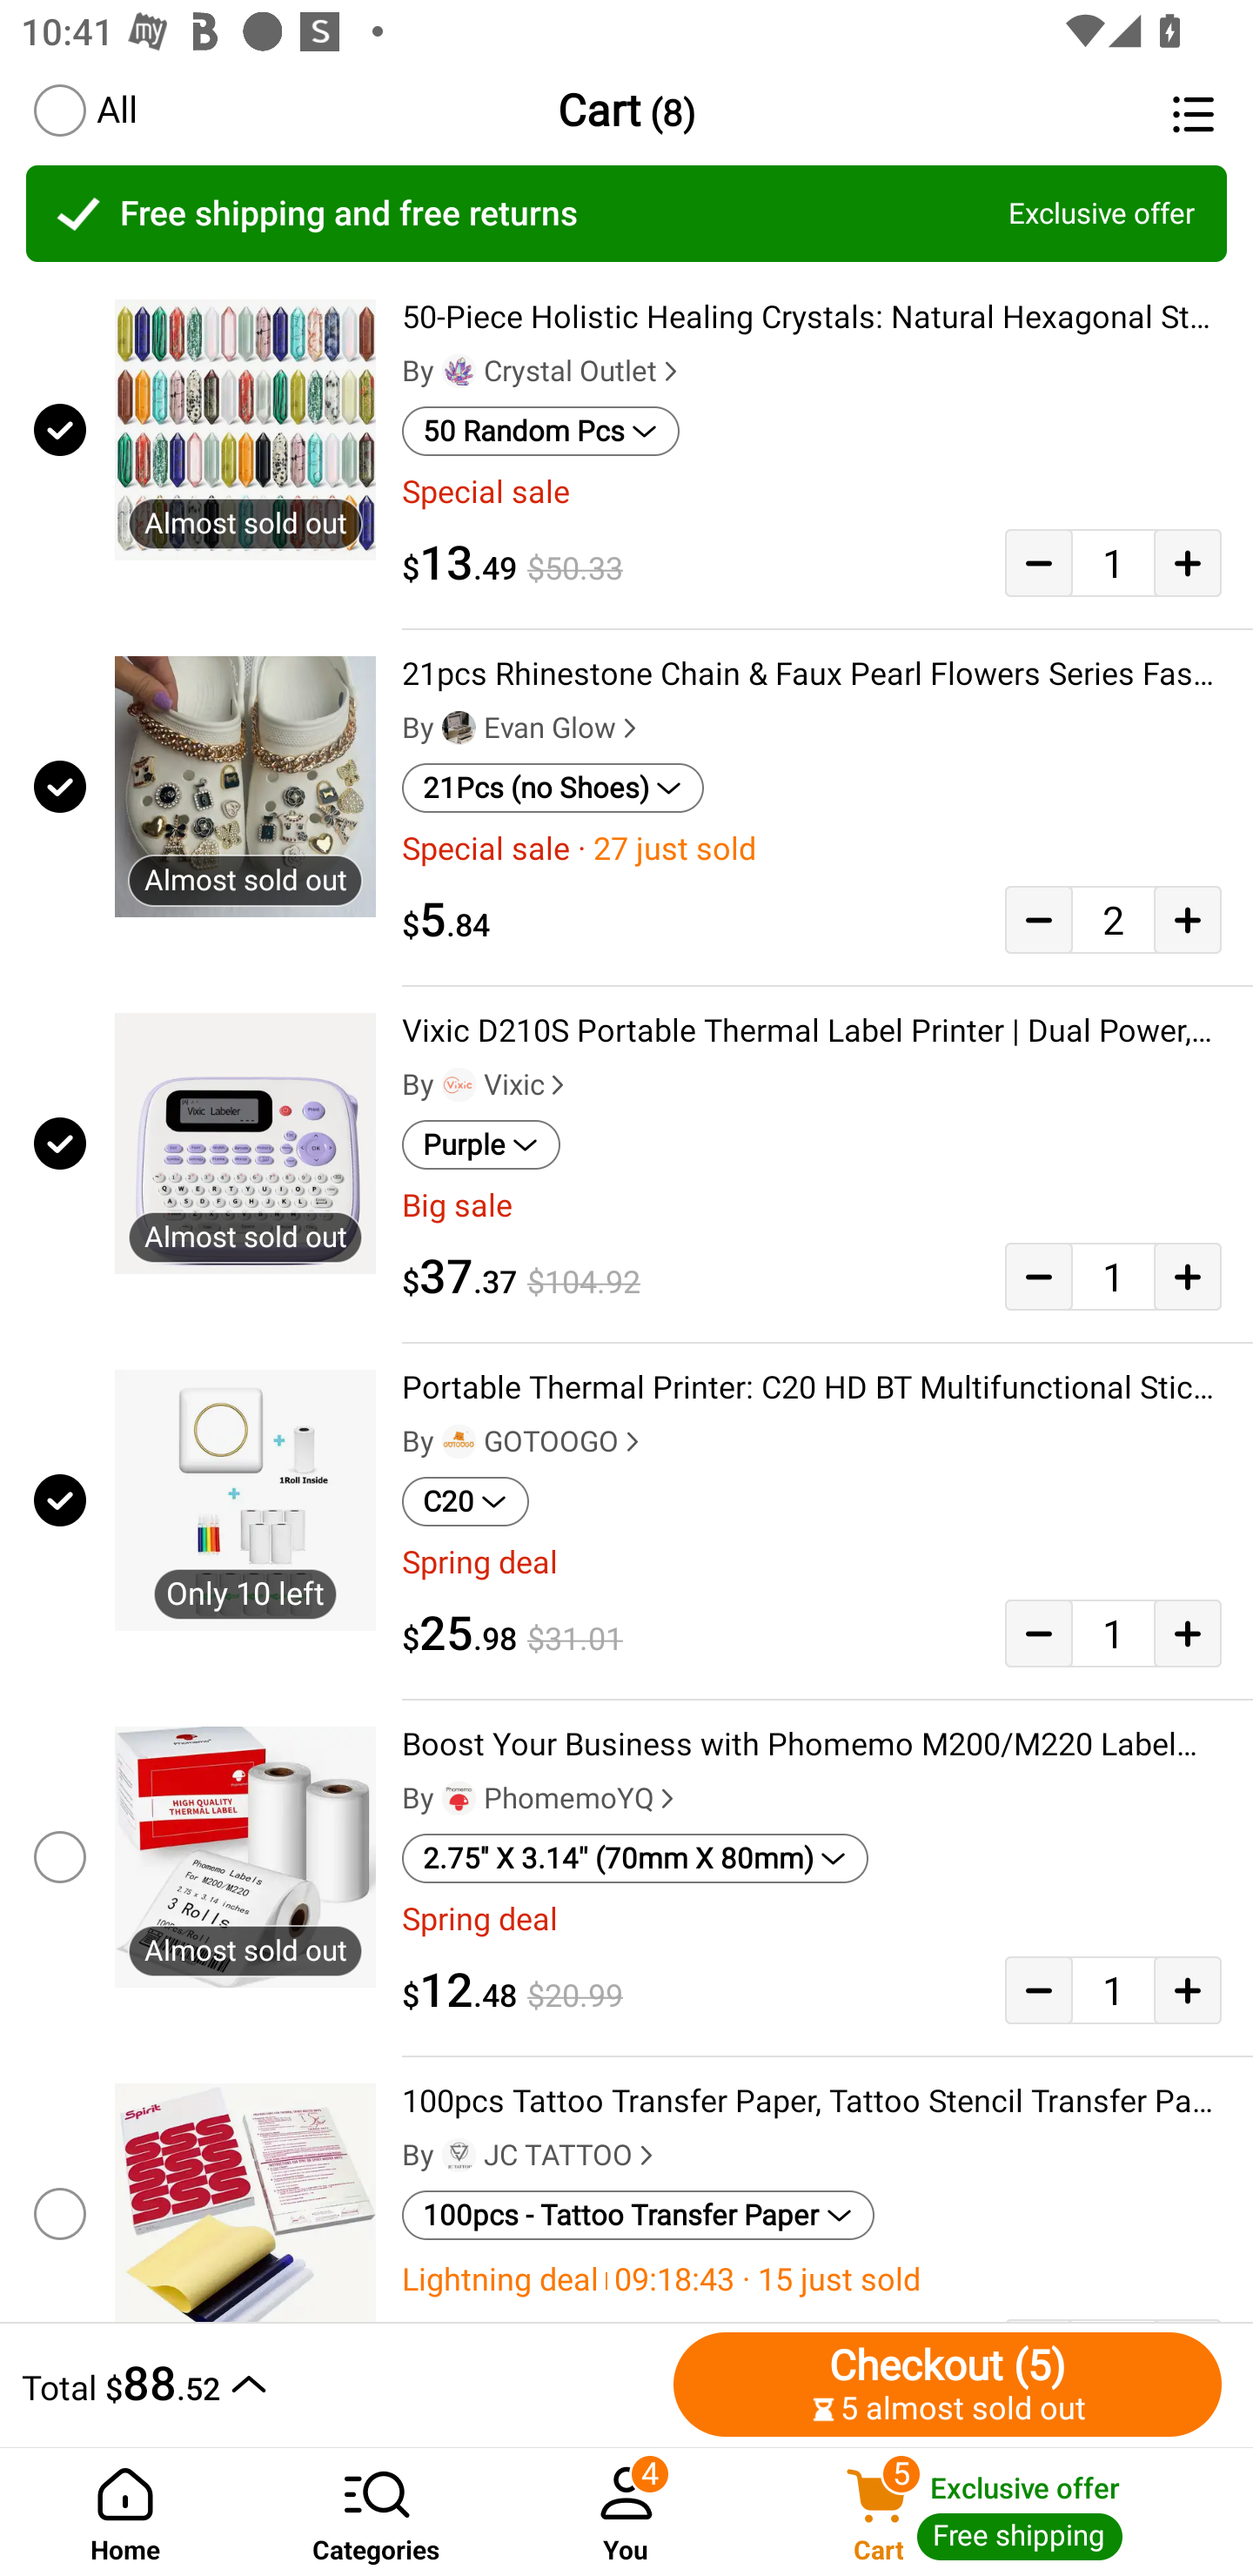 The width and height of the screenshot is (1253, 2576). I want to click on Free shipping and free returns Exclusive offer, so click(626, 213).